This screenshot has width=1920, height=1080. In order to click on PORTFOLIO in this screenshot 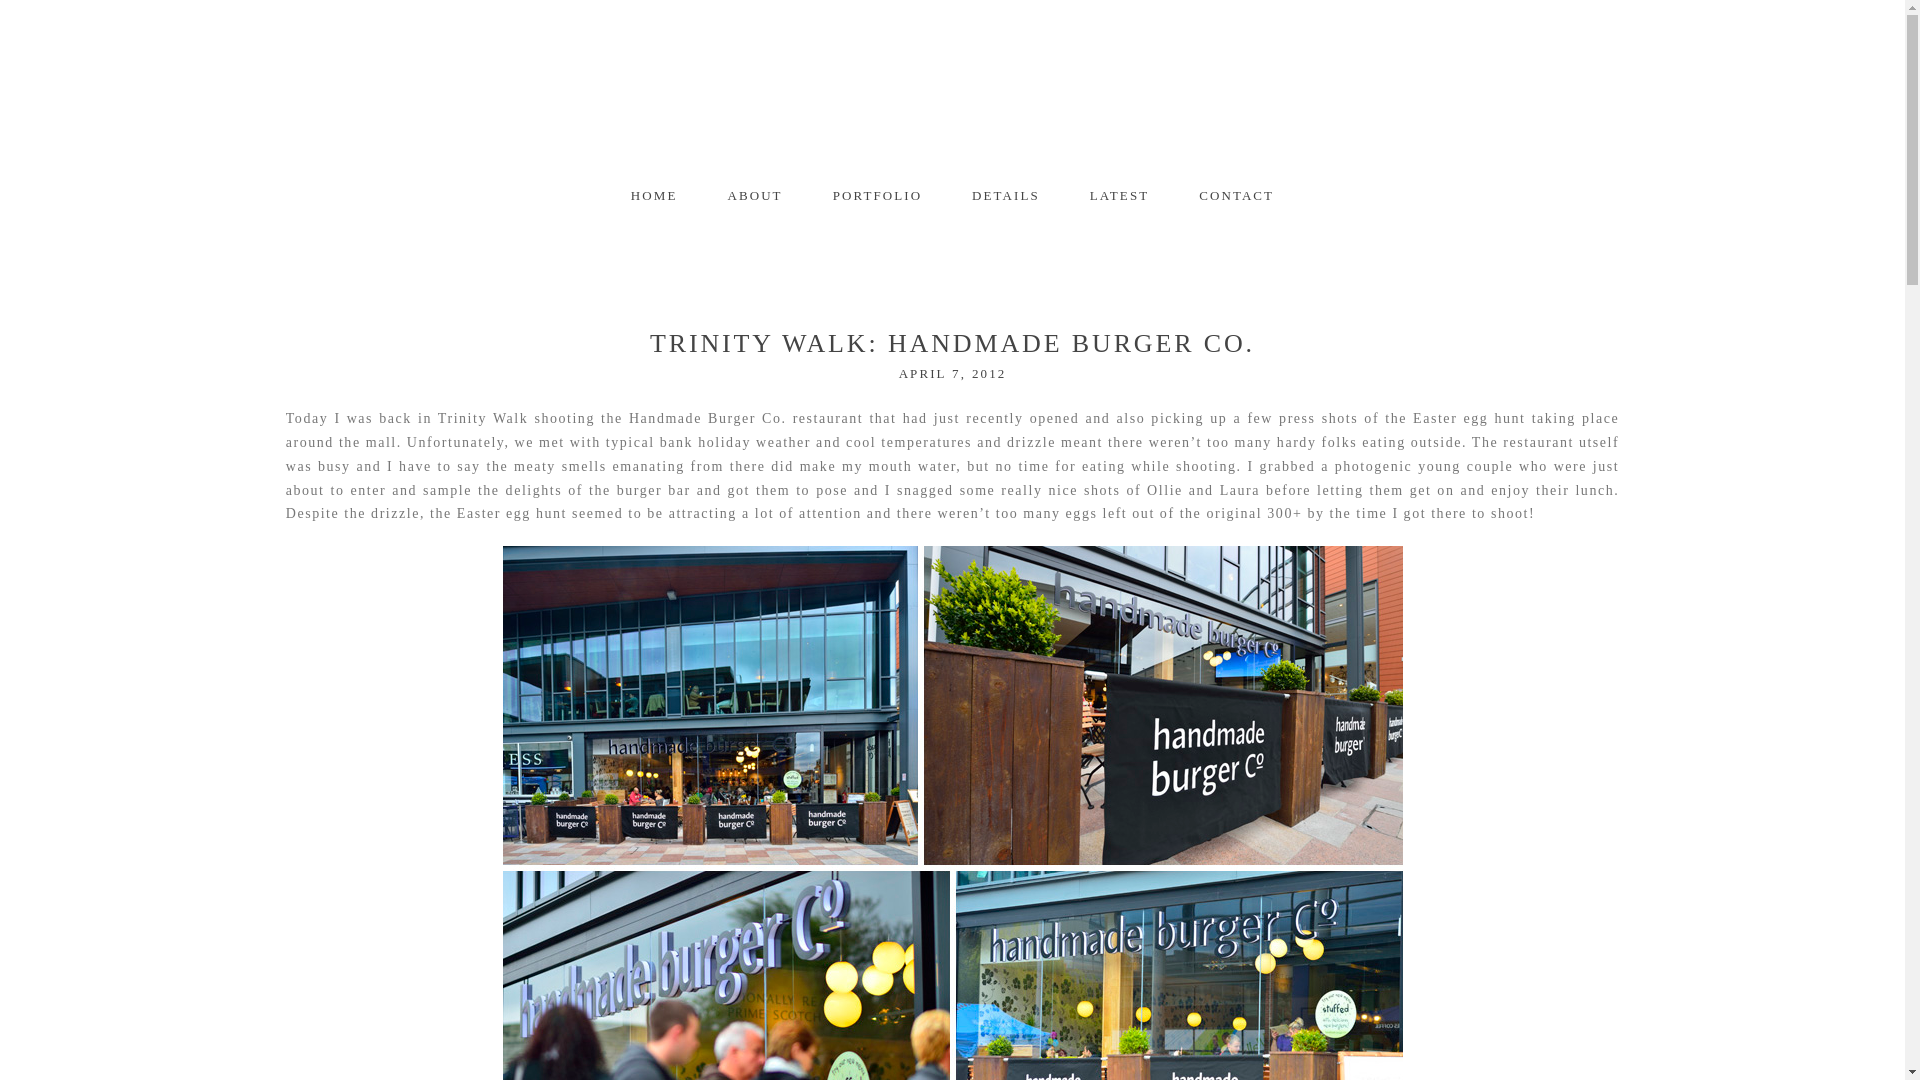, I will do `click(952, 88)`.